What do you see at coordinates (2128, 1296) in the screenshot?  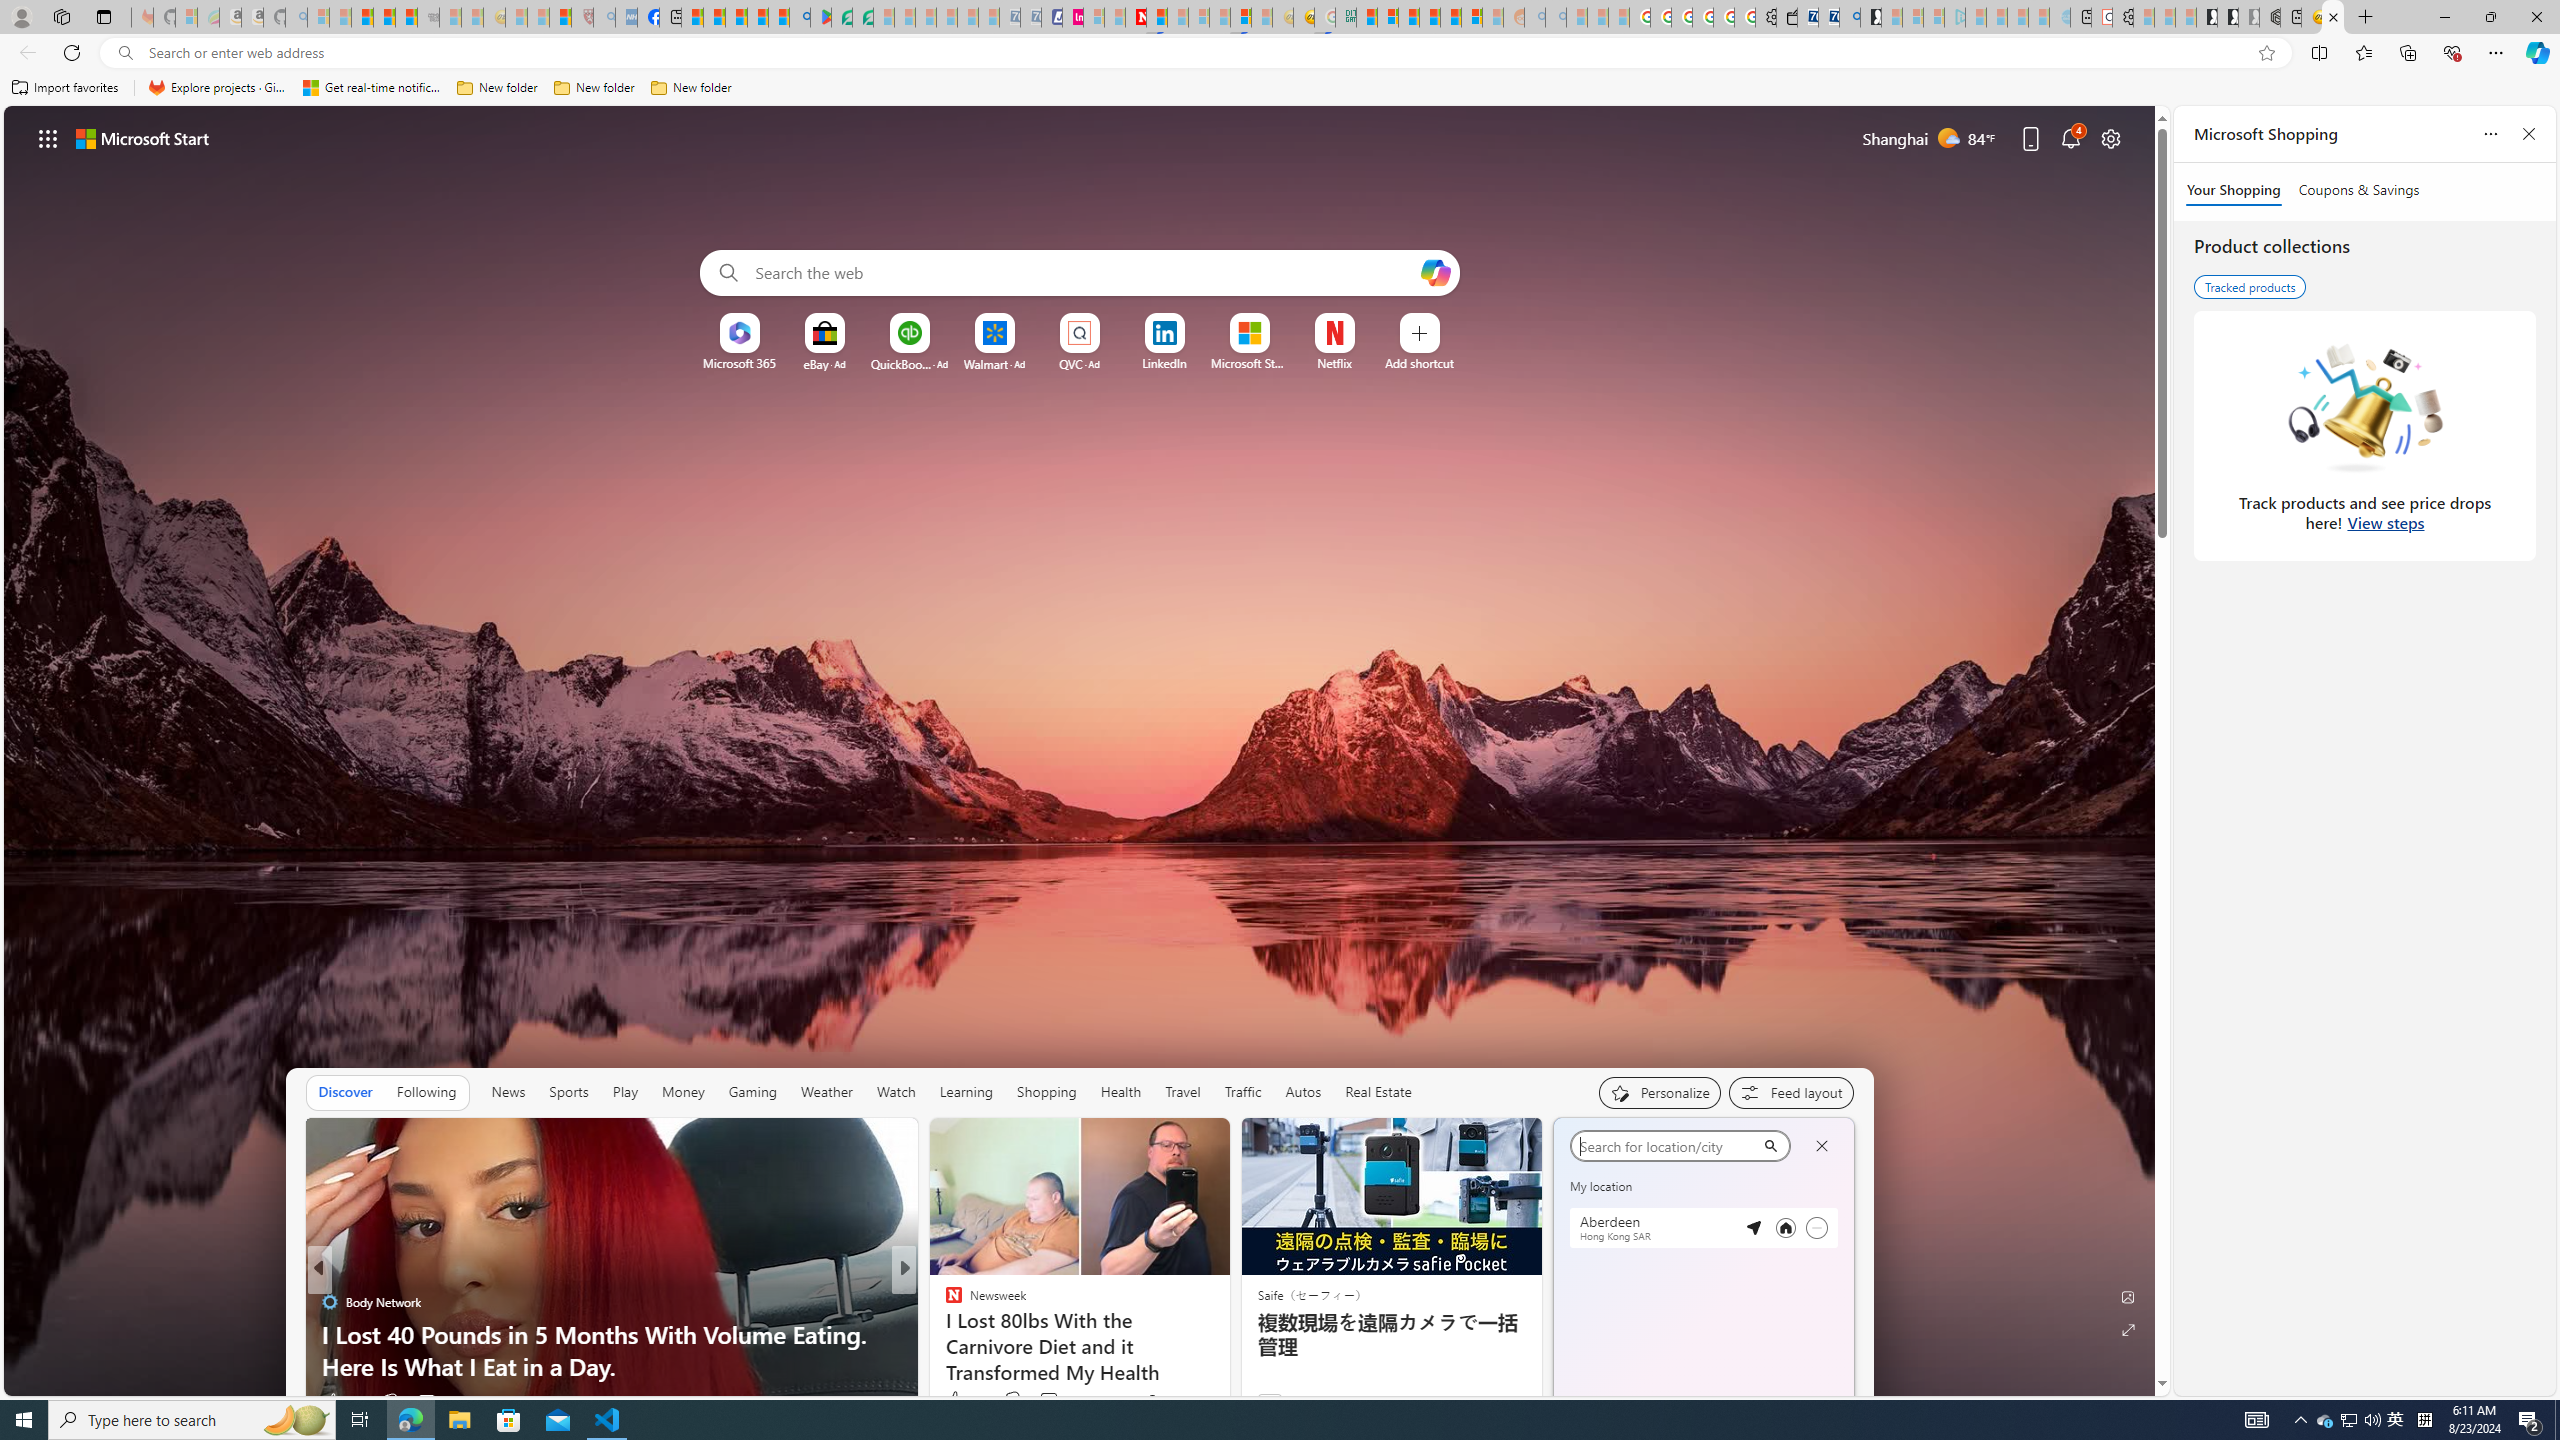 I see `Edit Background` at bounding box center [2128, 1296].